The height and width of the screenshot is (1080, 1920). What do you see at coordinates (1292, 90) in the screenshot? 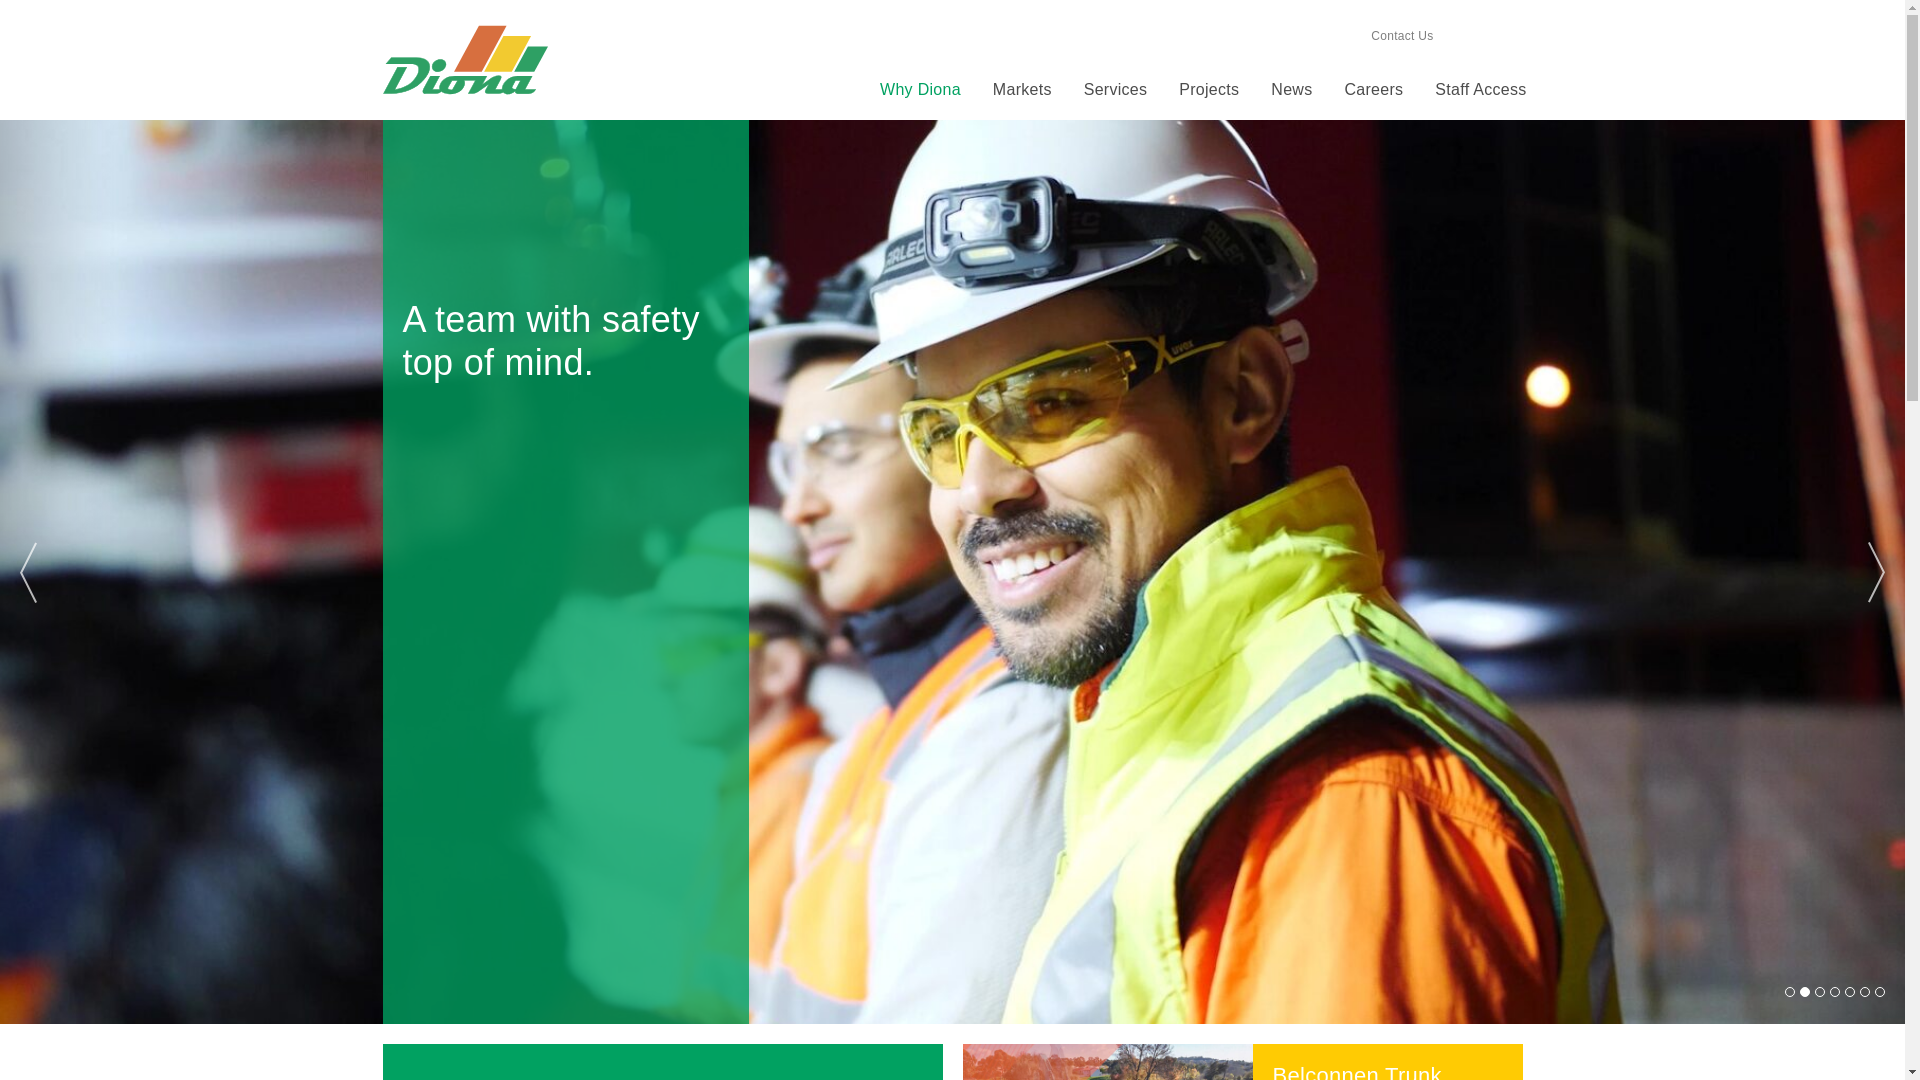
I see `News` at bounding box center [1292, 90].